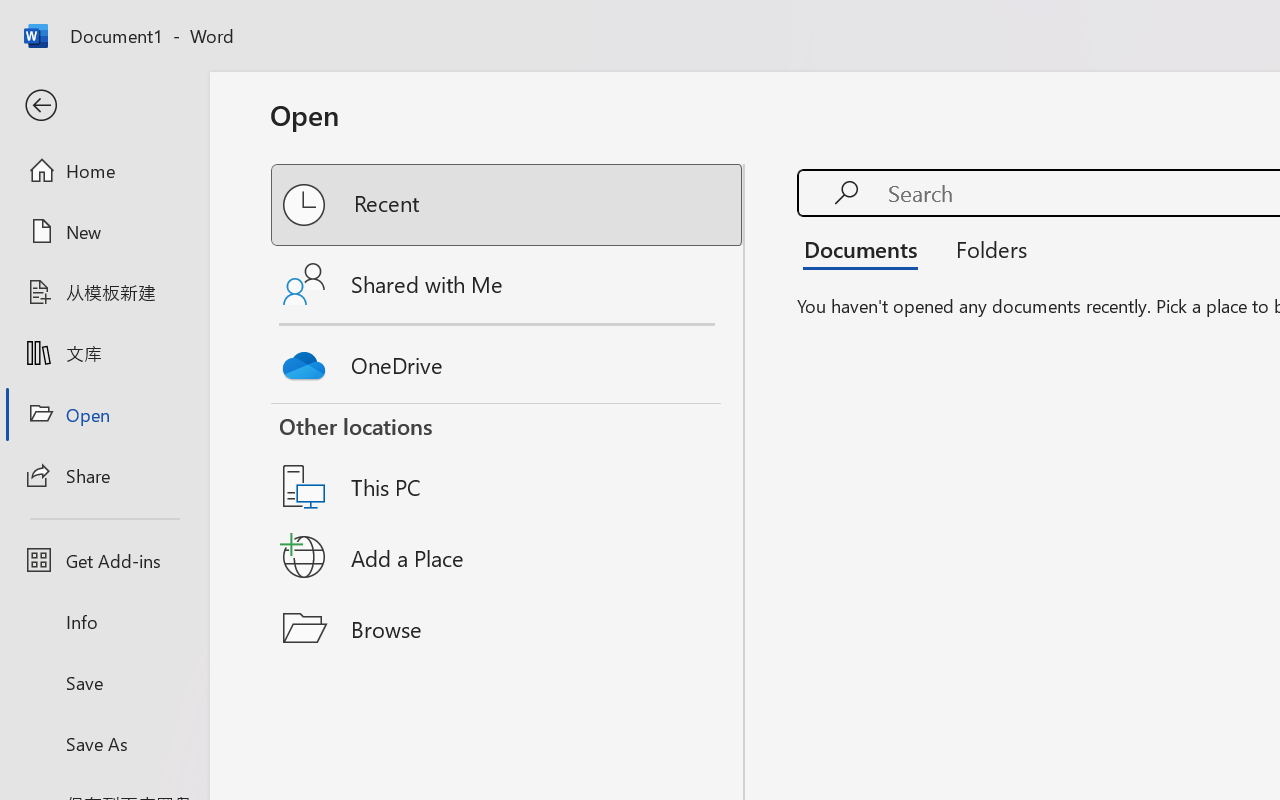 The image size is (1280, 800). Describe the element at coordinates (104, 231) in the screenshot. I see `New` at that location.